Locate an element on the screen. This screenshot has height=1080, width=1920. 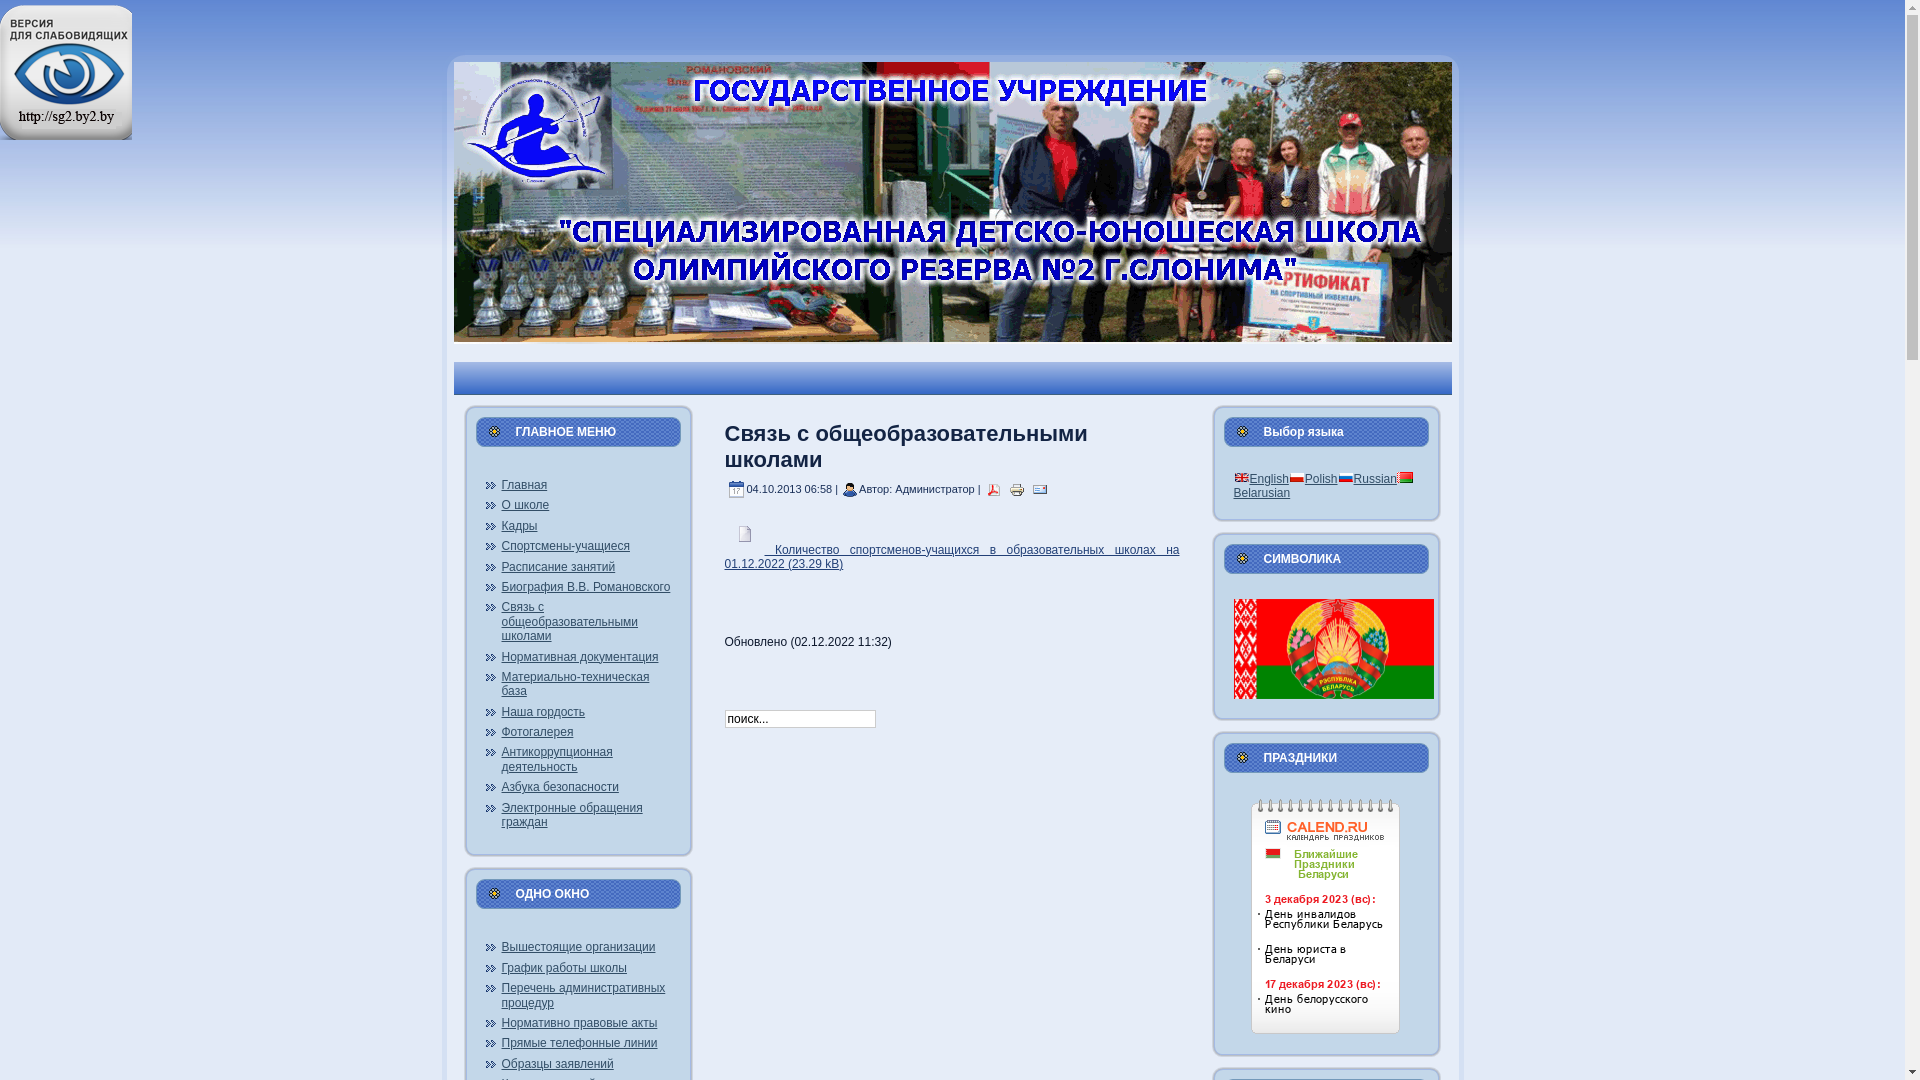
PDF is located at coordinates (994, 489).